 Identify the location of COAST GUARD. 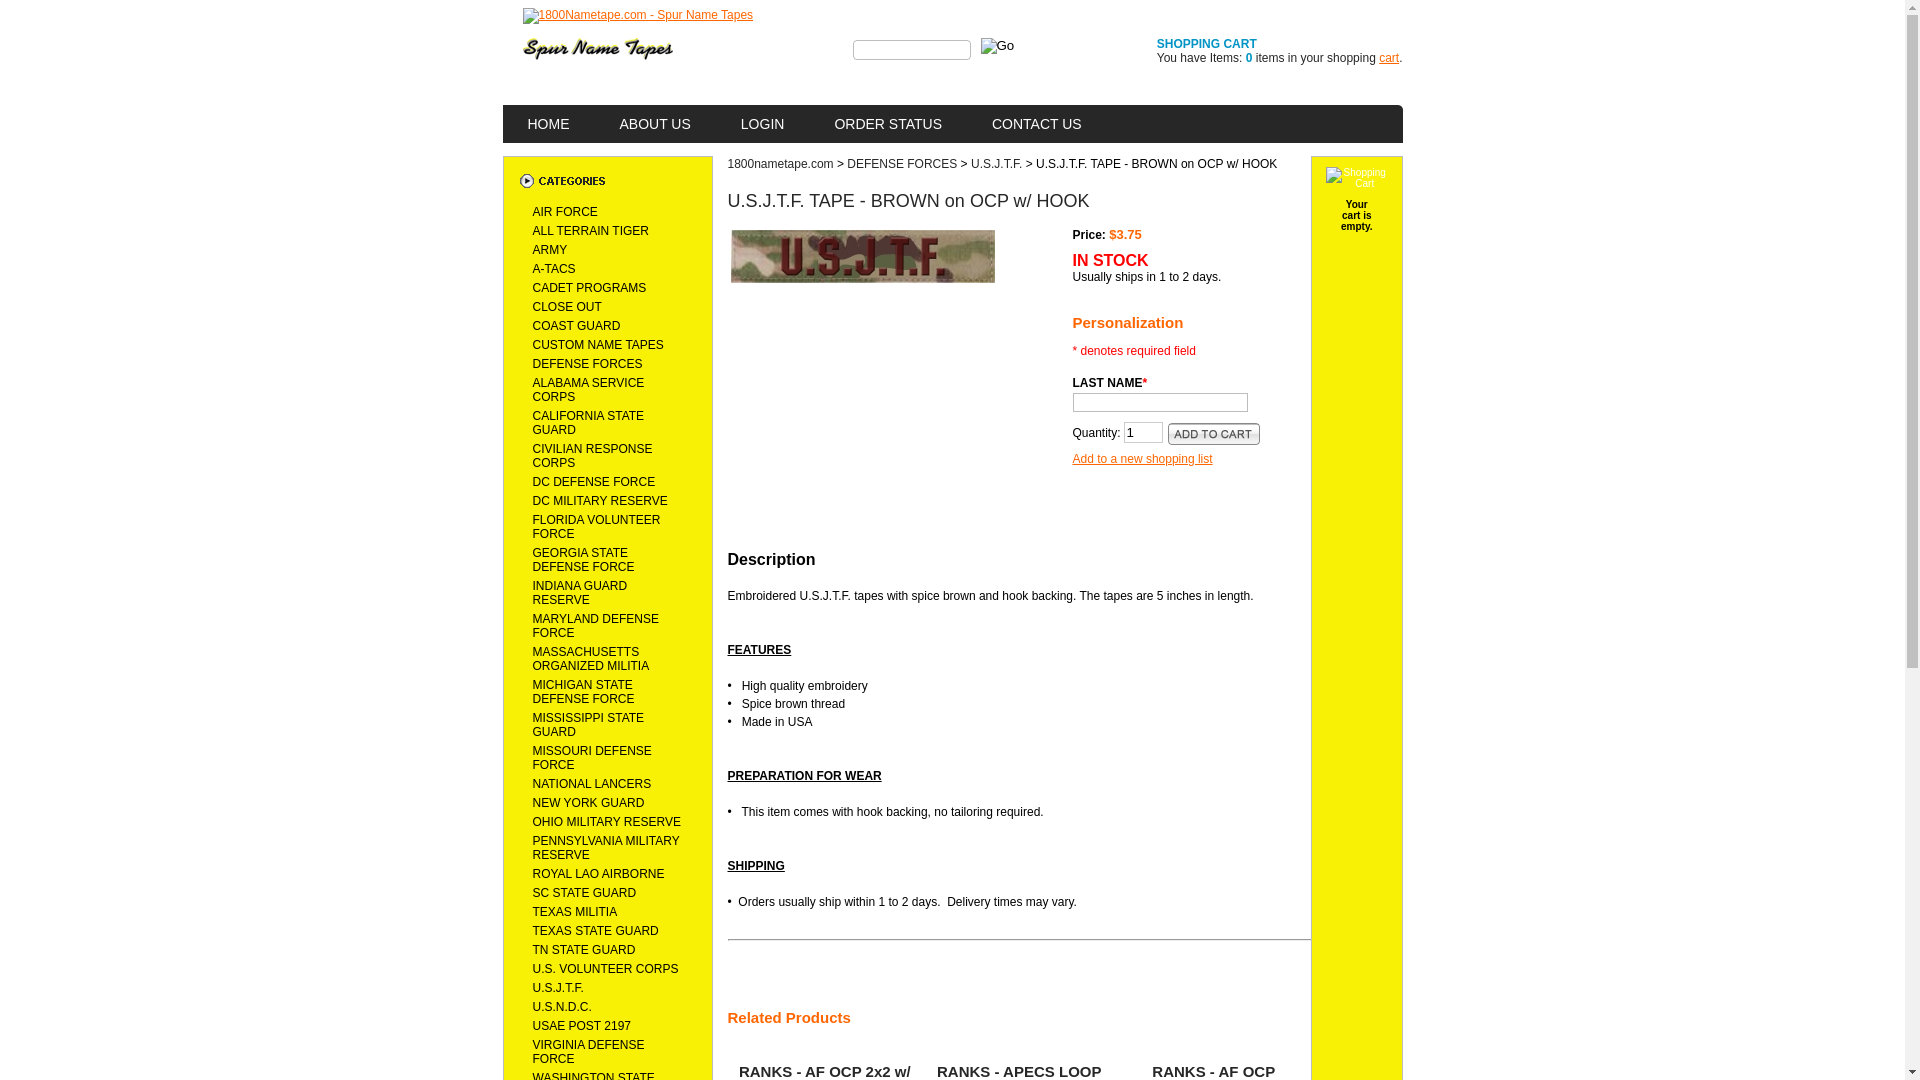
(576, 326).